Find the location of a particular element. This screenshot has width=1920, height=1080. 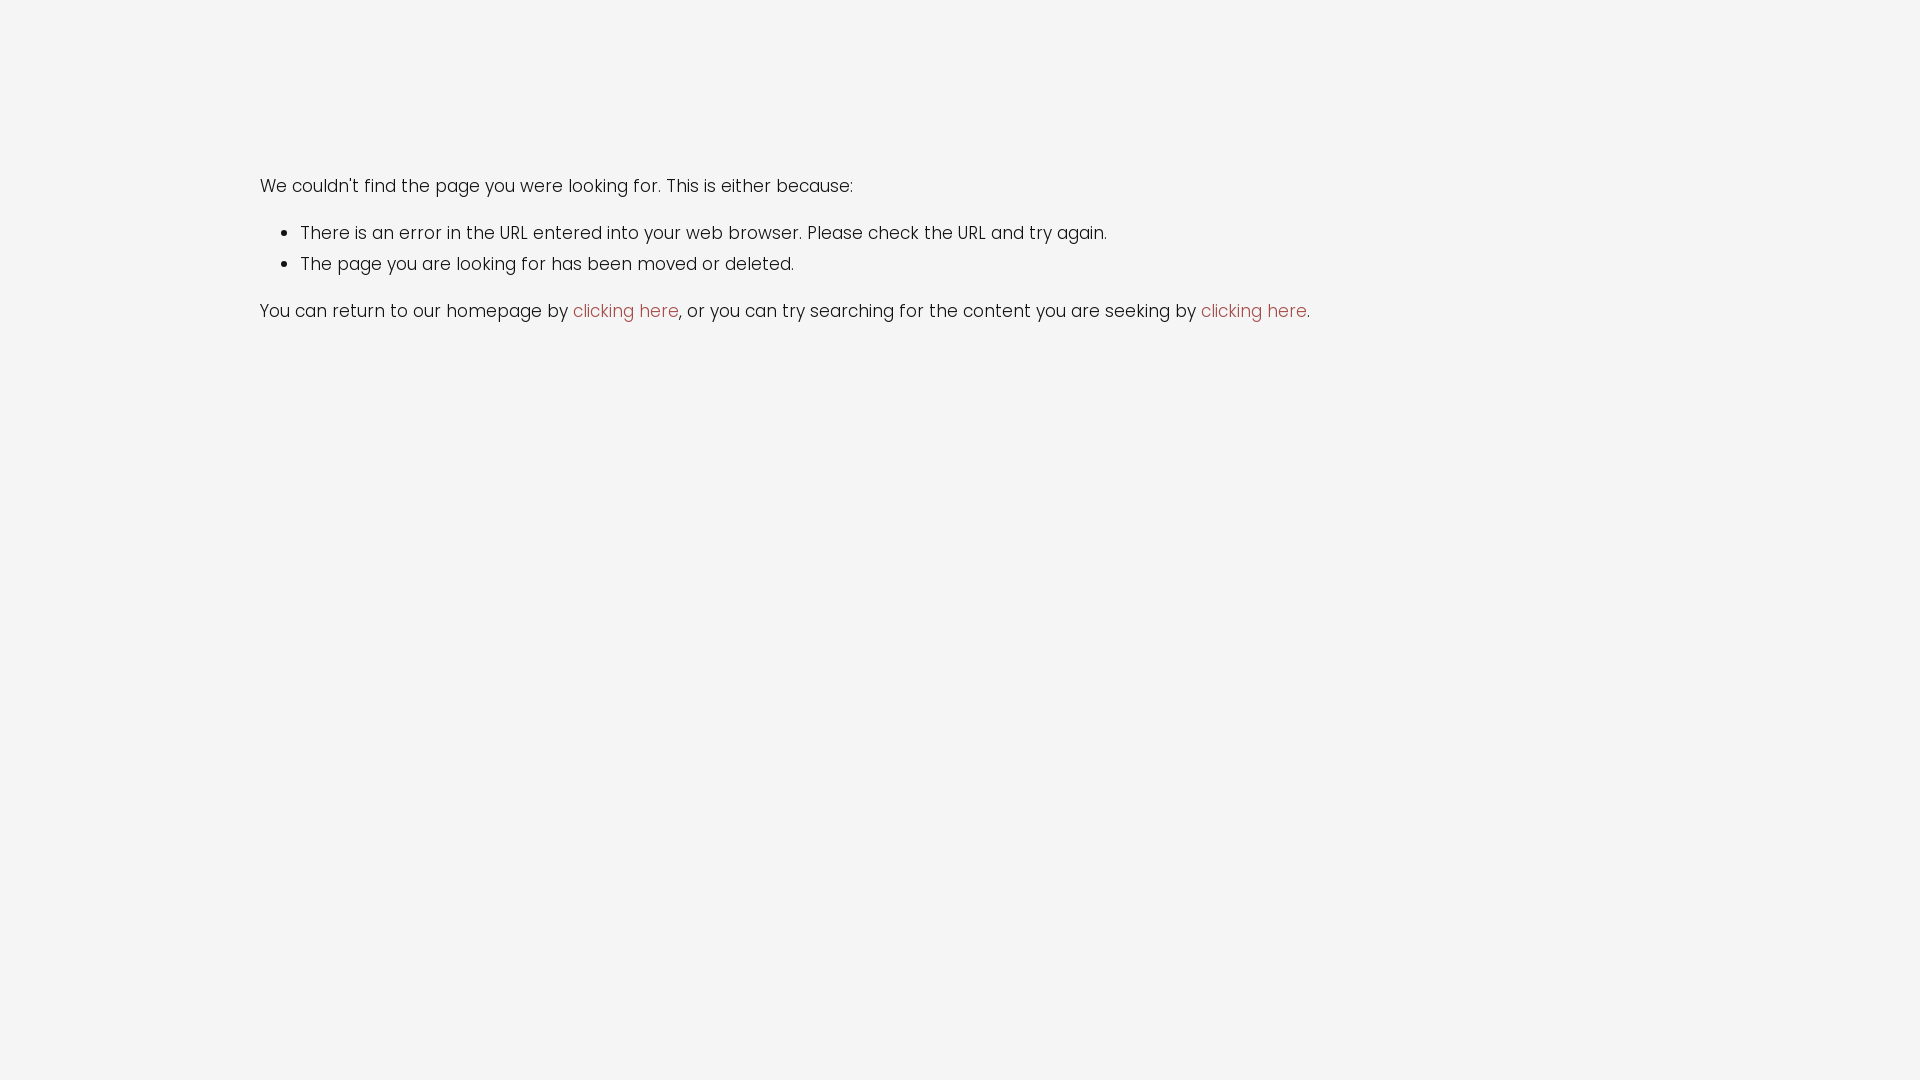

clicking here is located at coordinates (626, 311).